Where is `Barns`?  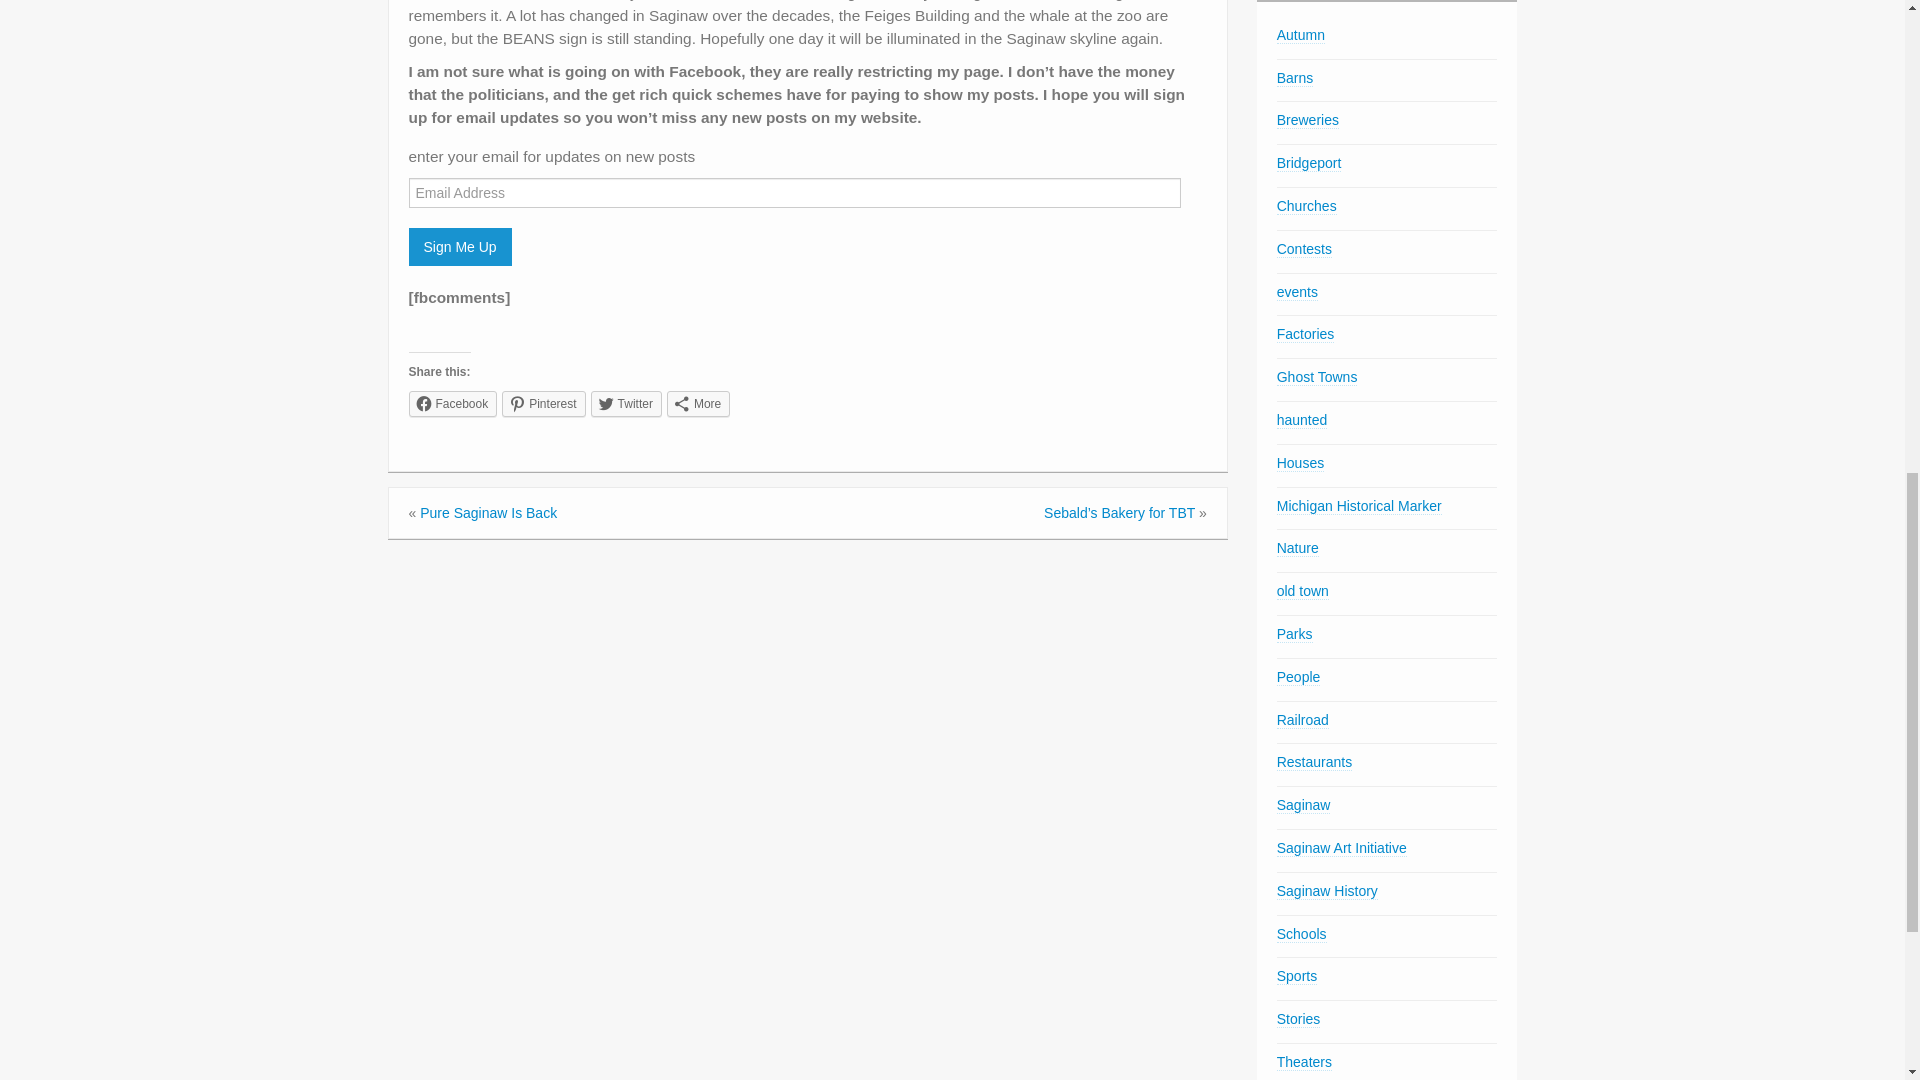 Barns is located at coordinates (1294, 78).